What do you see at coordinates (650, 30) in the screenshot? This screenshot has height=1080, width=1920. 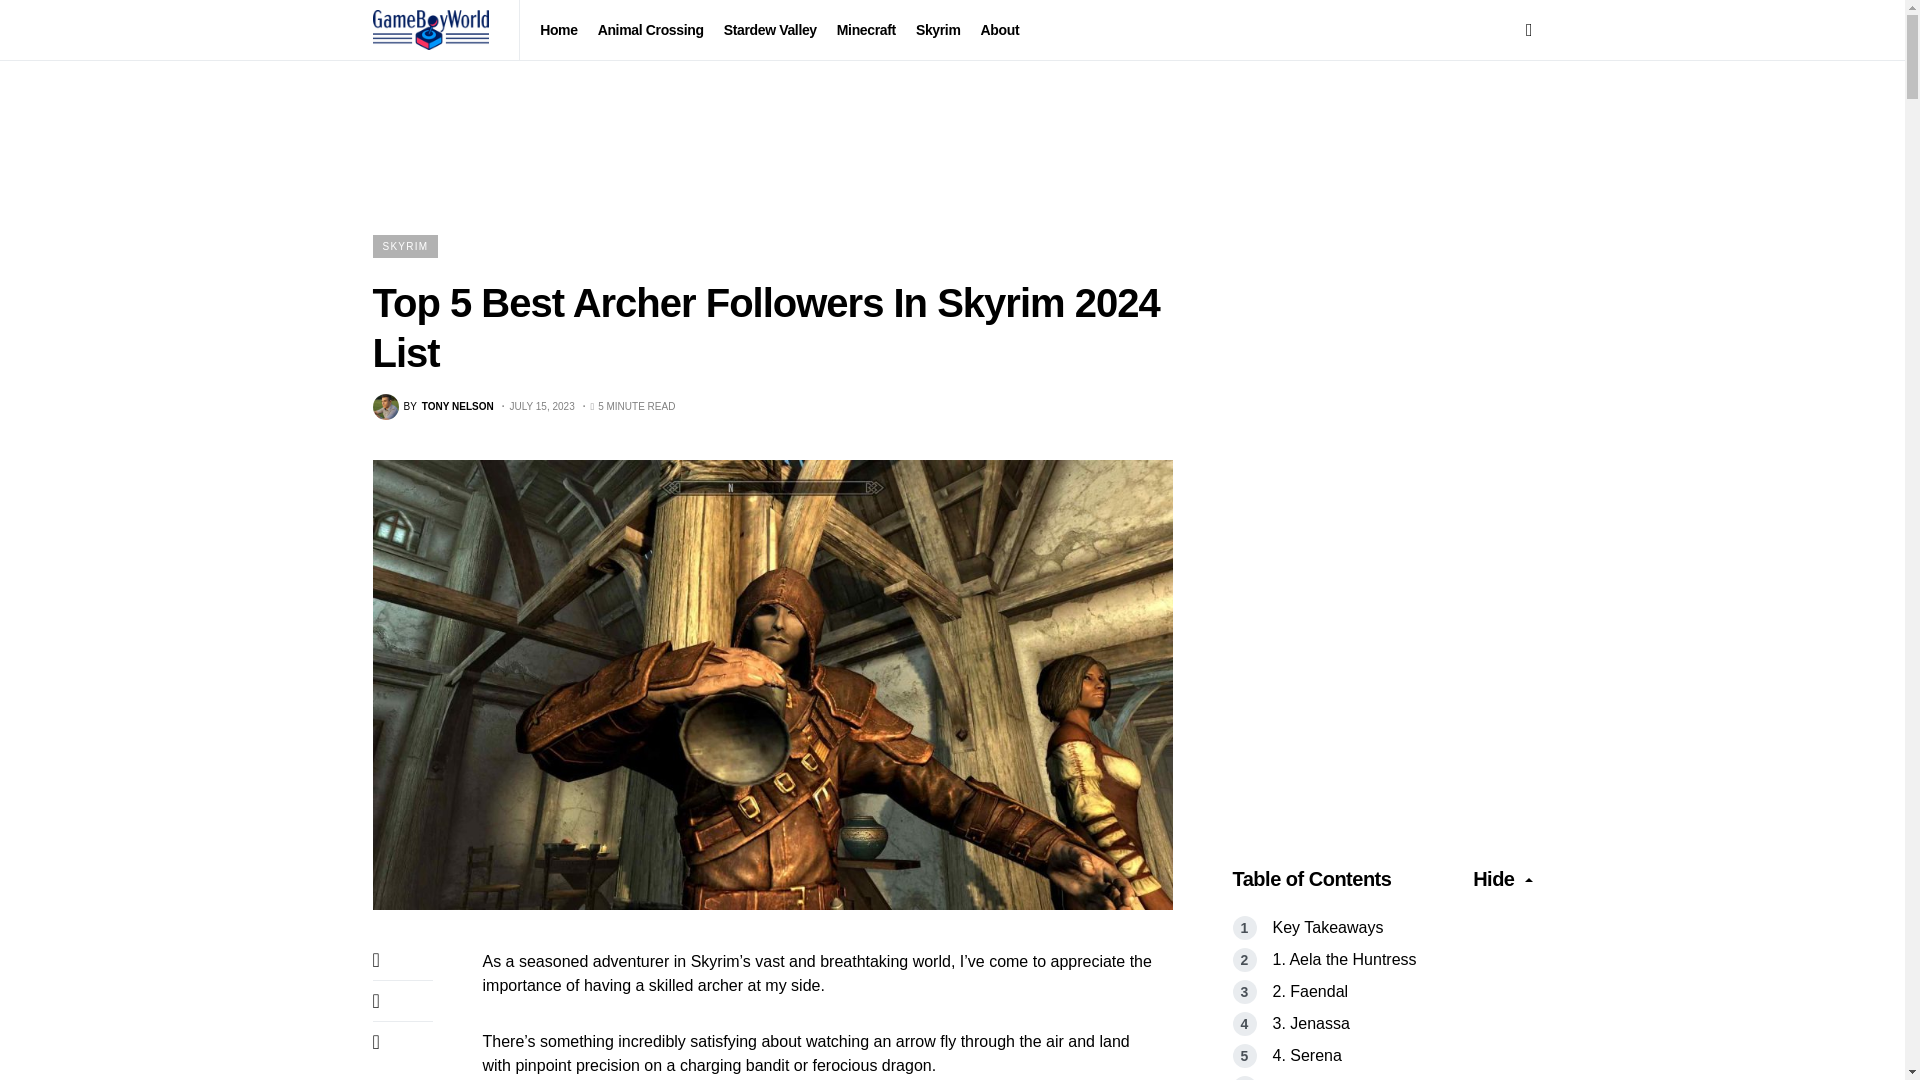 I see `View all posts by Tony Nelson` at bounding box center [650, 30].